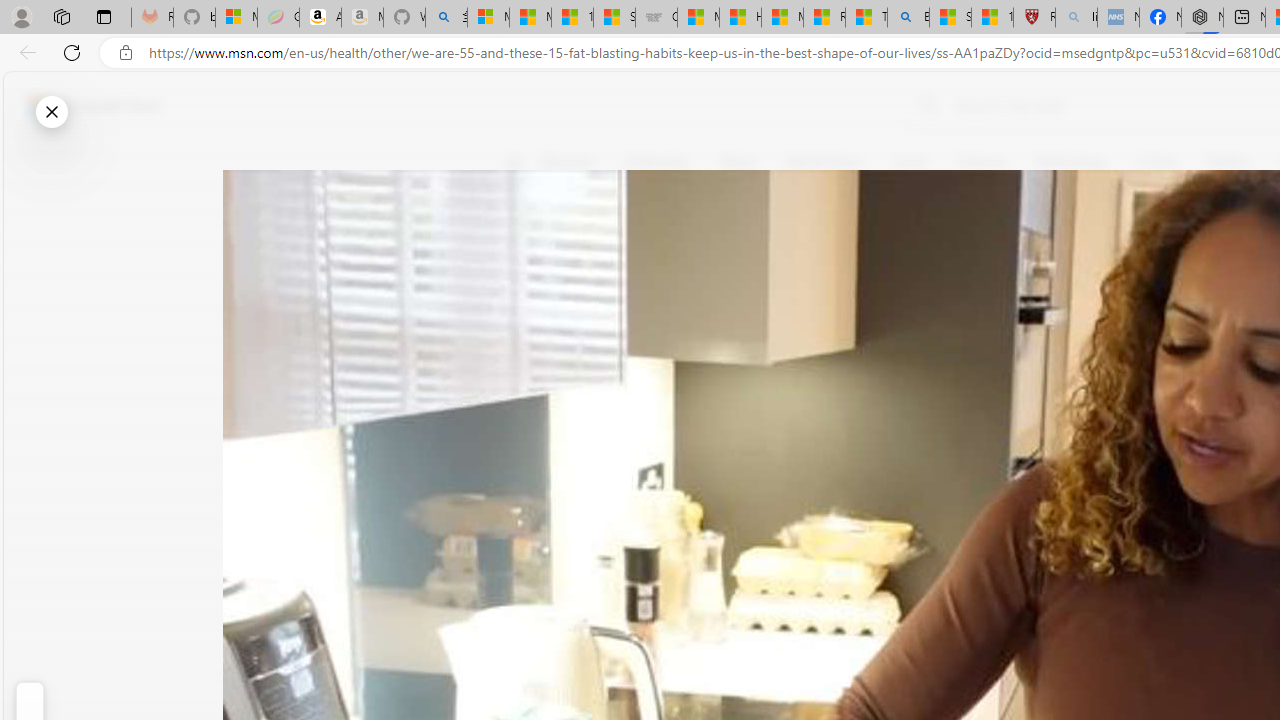 The height and width of the screenshot is (720, 1280). Describe the element at coordinates (82, 106) in the screenshot. I see `Skip to footer` at that location.